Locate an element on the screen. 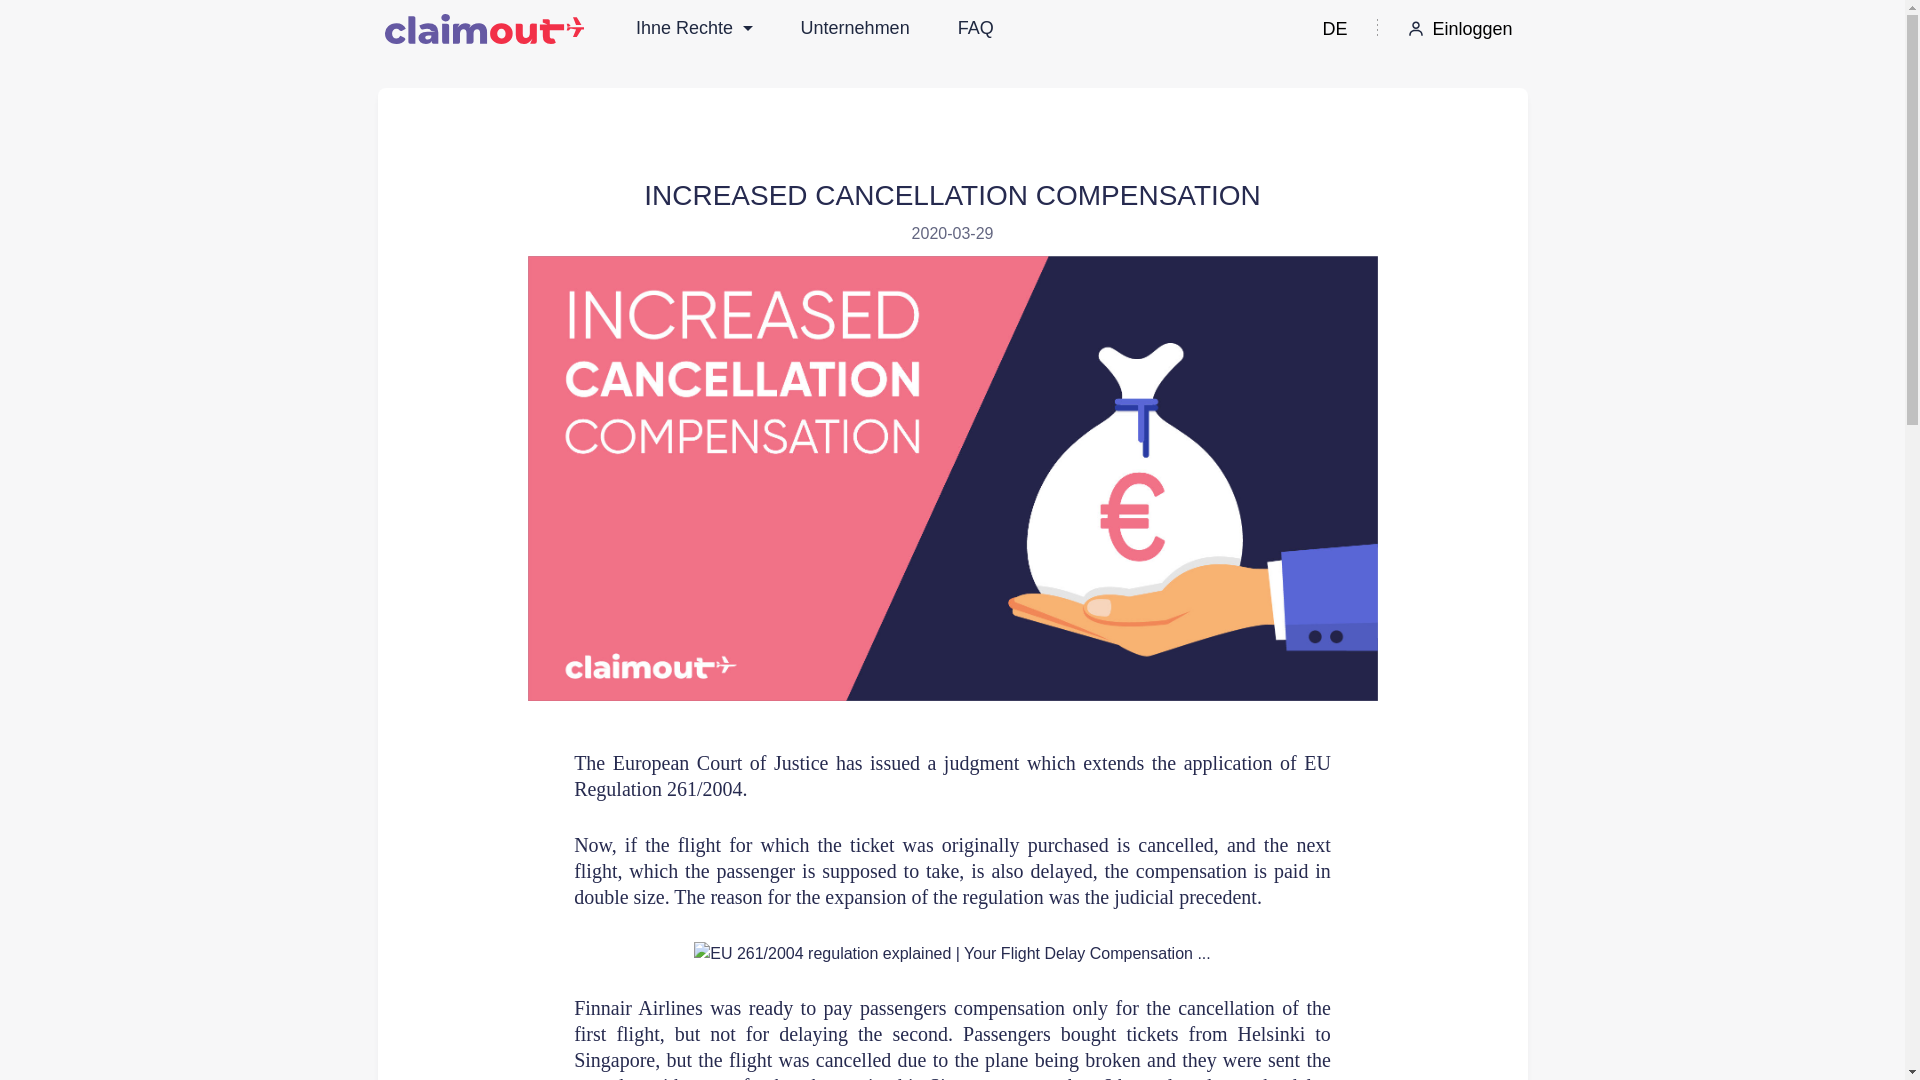 The width and height of the screenshot is (1920, 1080). DE is located at coordinates (1334, 28).